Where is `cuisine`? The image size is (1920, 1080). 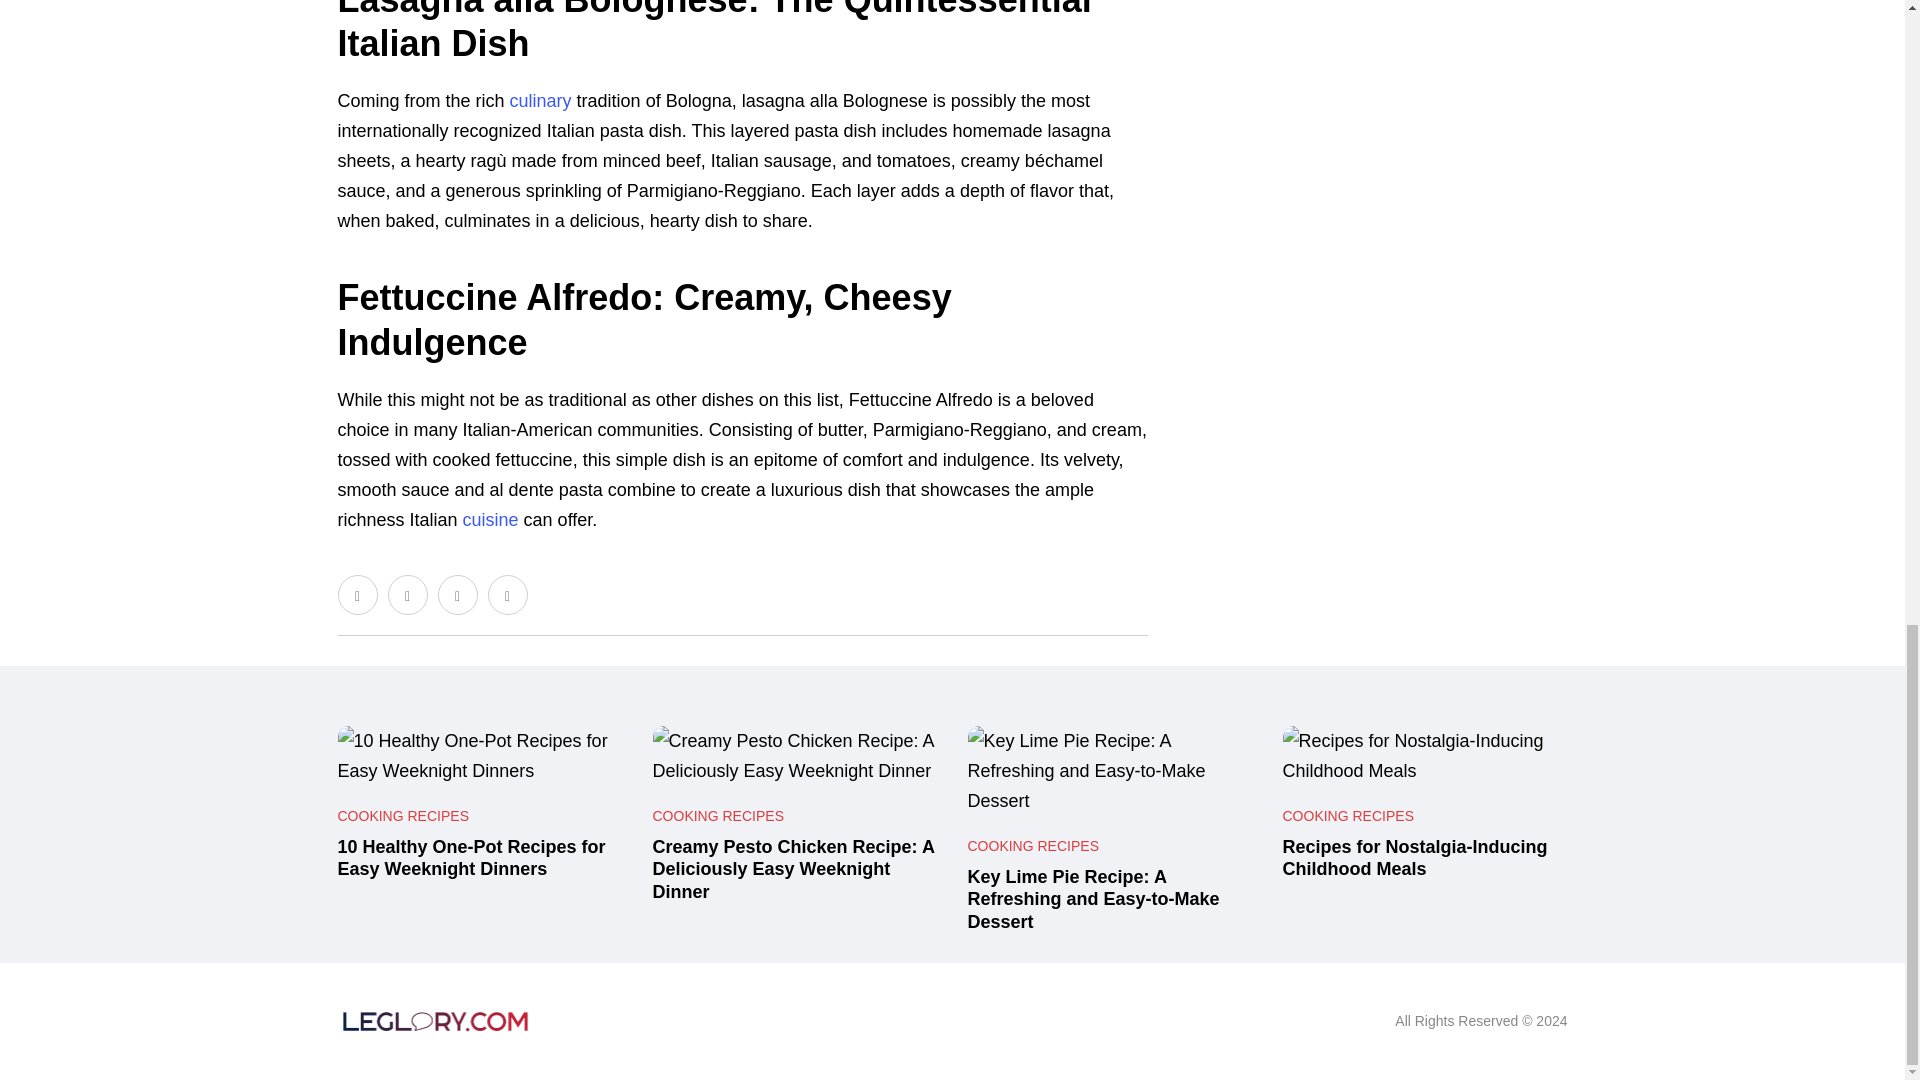 cuisine is located at coordinates (490, 520).